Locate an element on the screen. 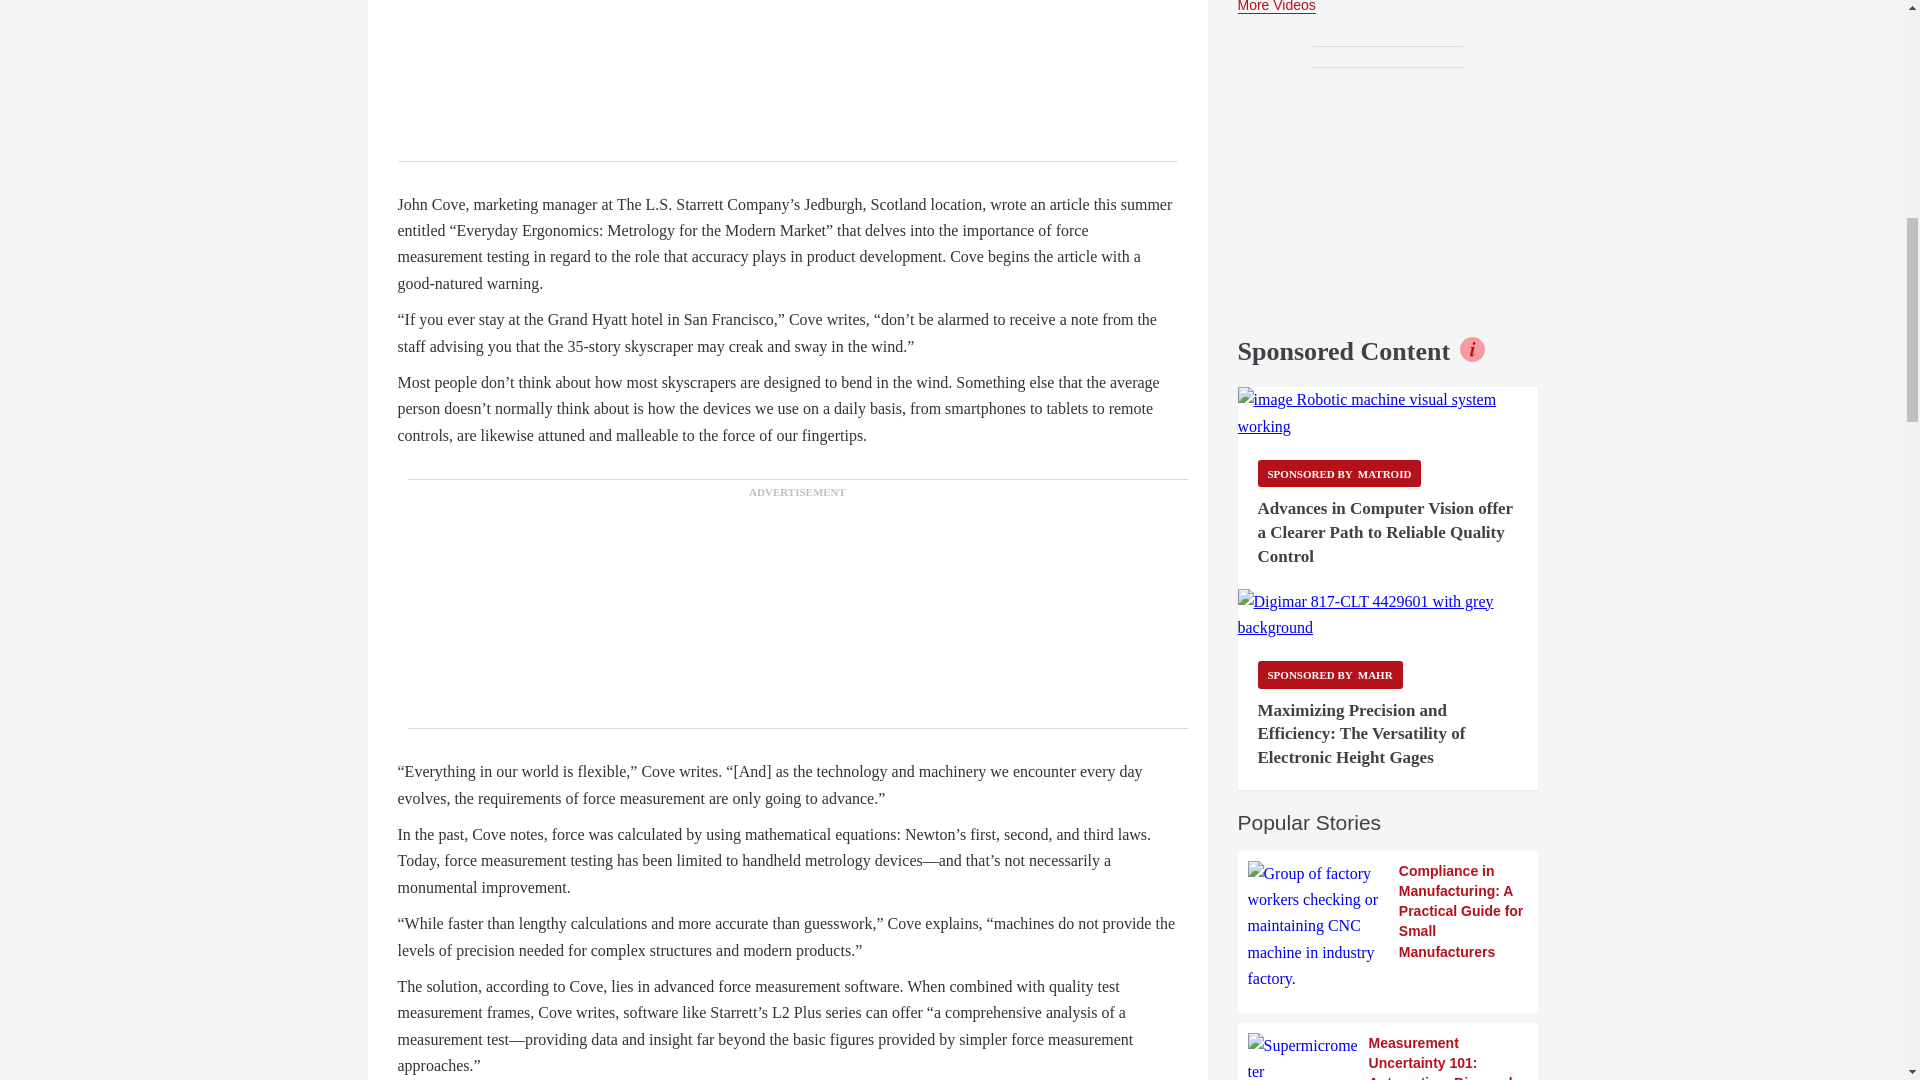 Image resolution: width=1920 pixels, height=1080 pixels. Digimar 817-CLT 4429601 with grey background is located at coordinates (1388, 614).